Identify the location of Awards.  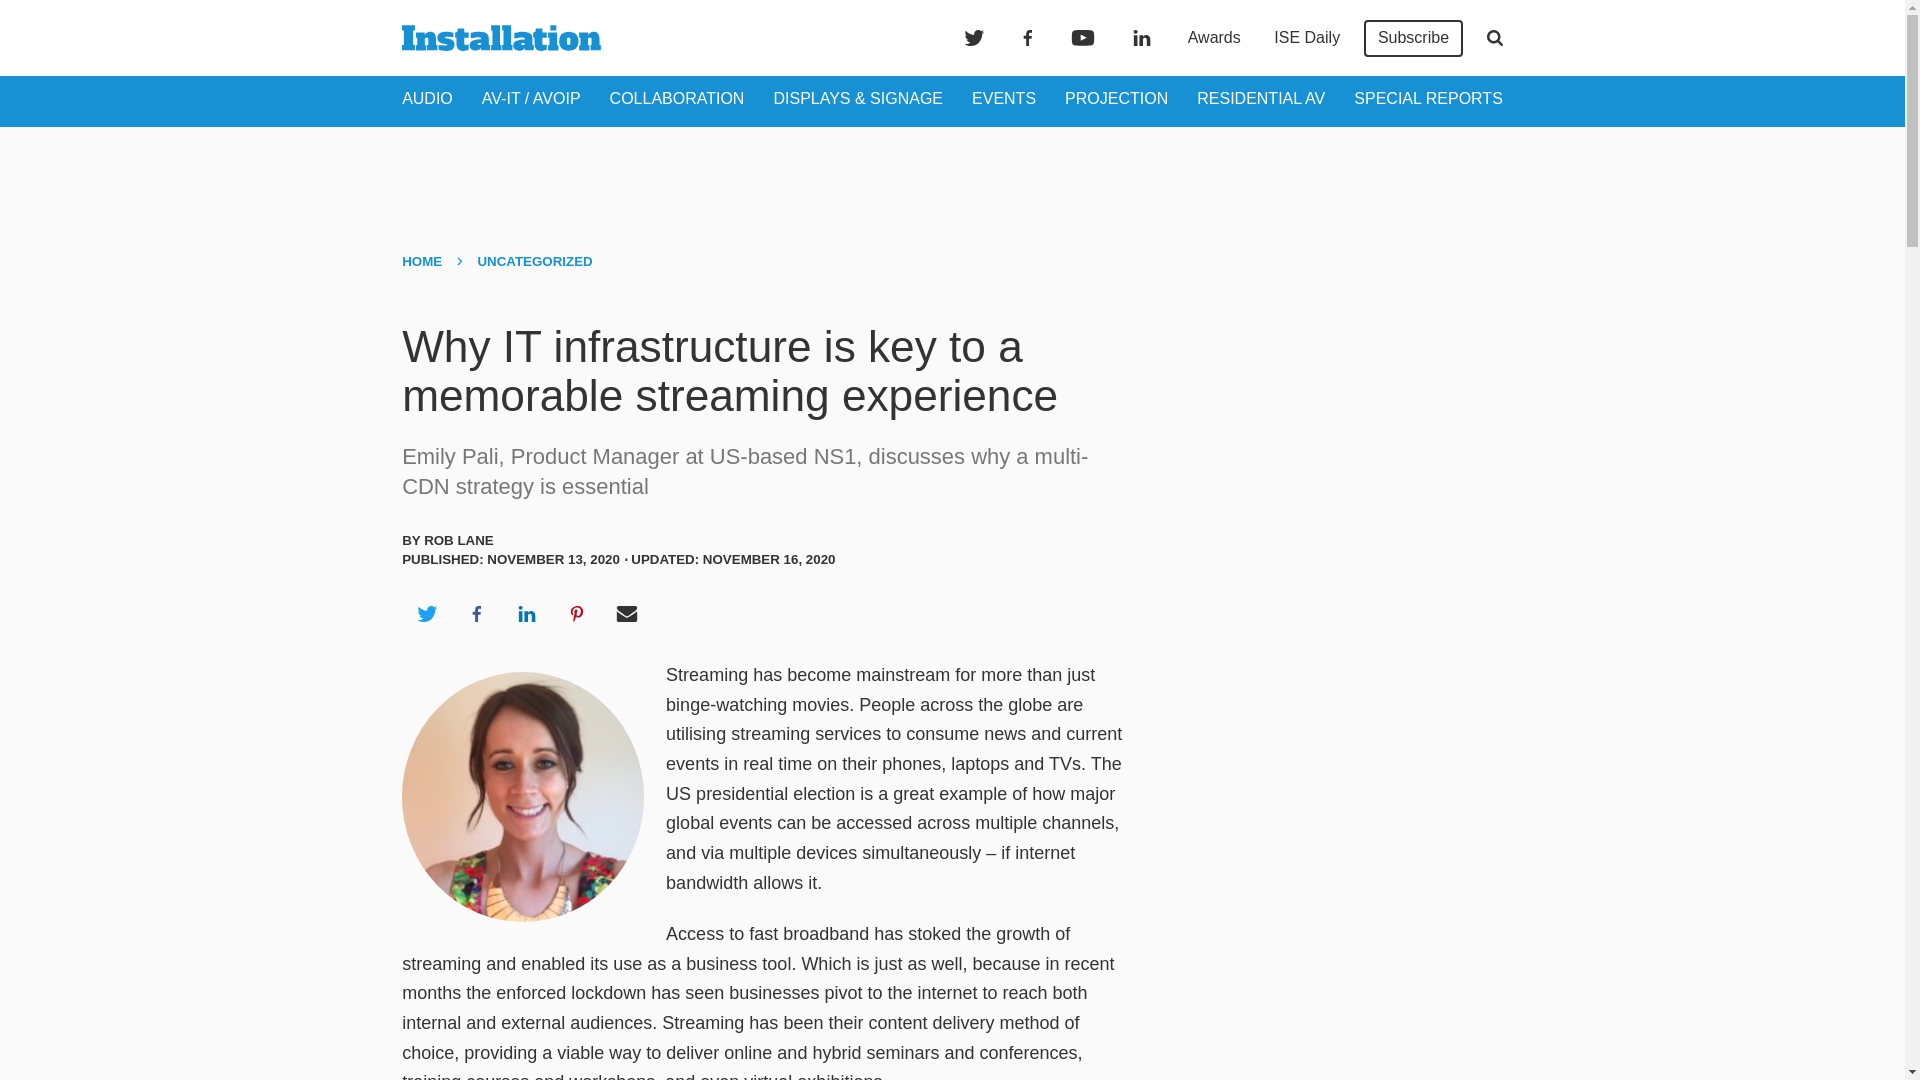
(1214, 38).